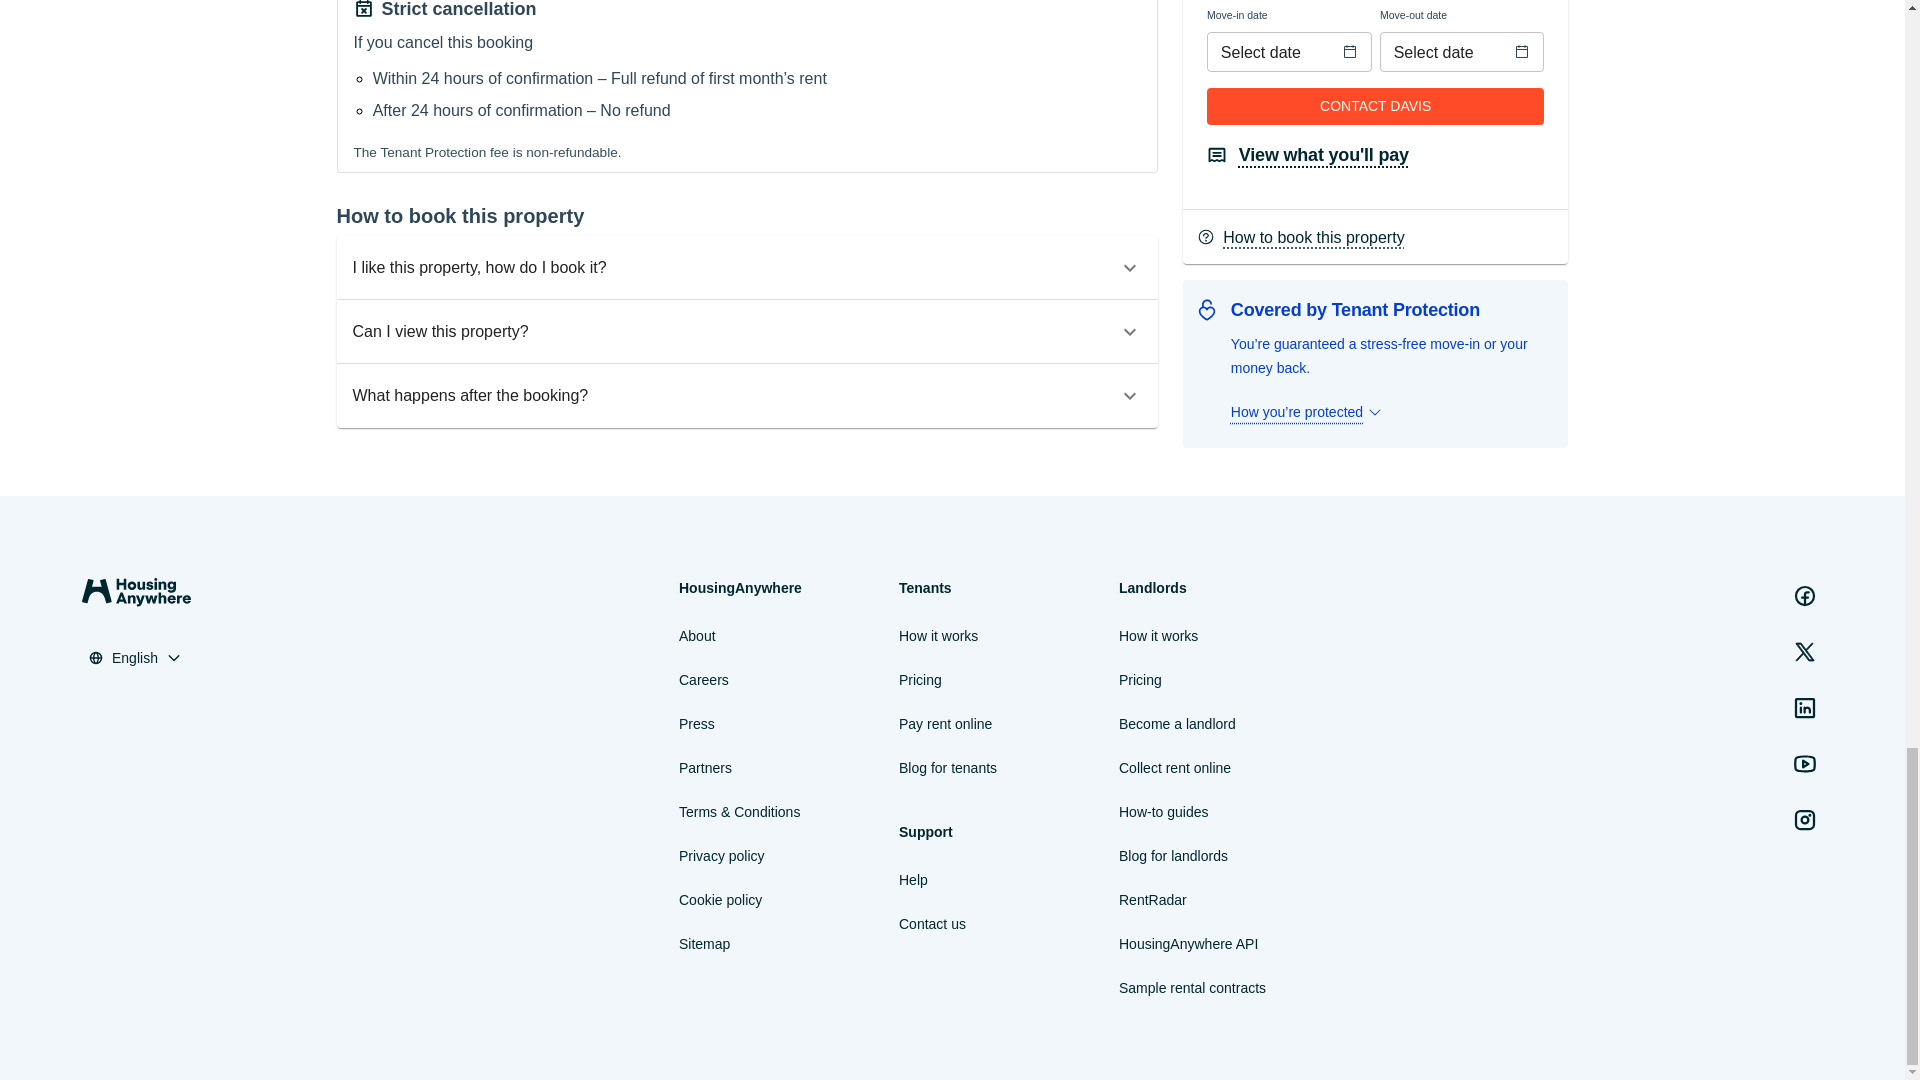  What do you see at coordinates (705, 768) in the screenshot?
I see `Partners` at bounding box center [705, 768].